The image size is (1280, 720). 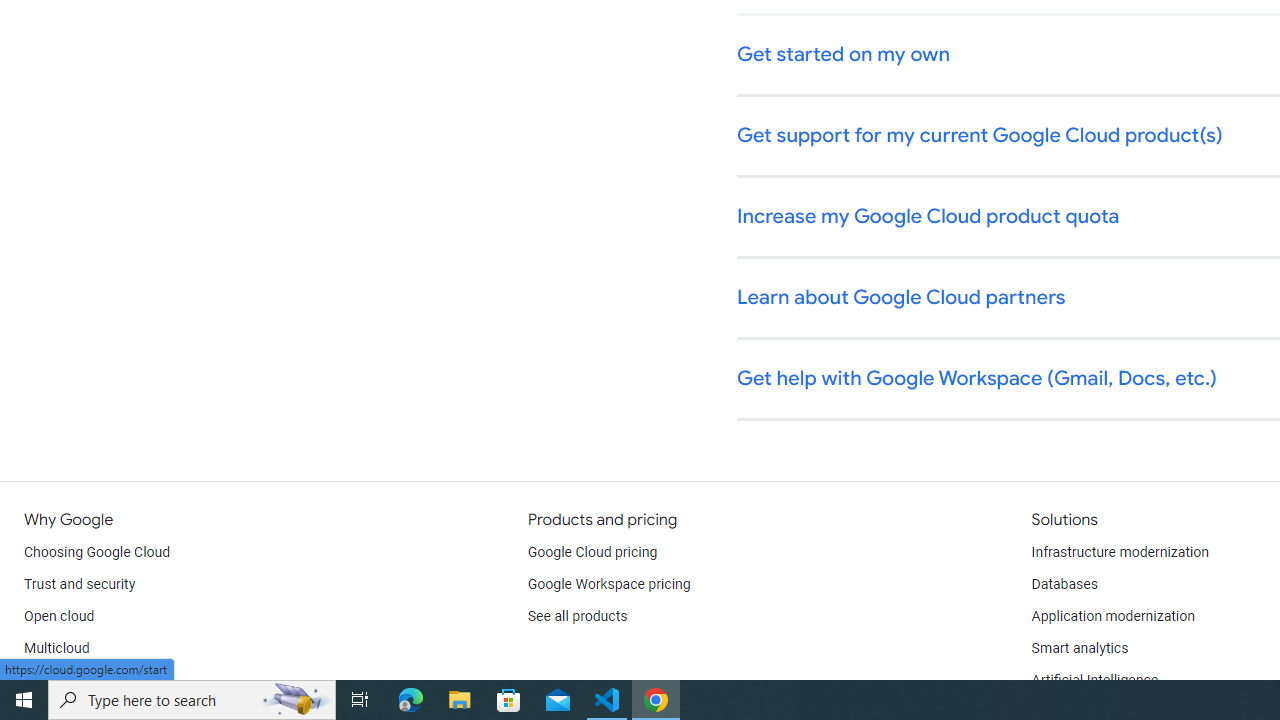 What do you see at coordinates (578, 616) in the screenshot?
I see `See all products` at bounding box center [578, 616].